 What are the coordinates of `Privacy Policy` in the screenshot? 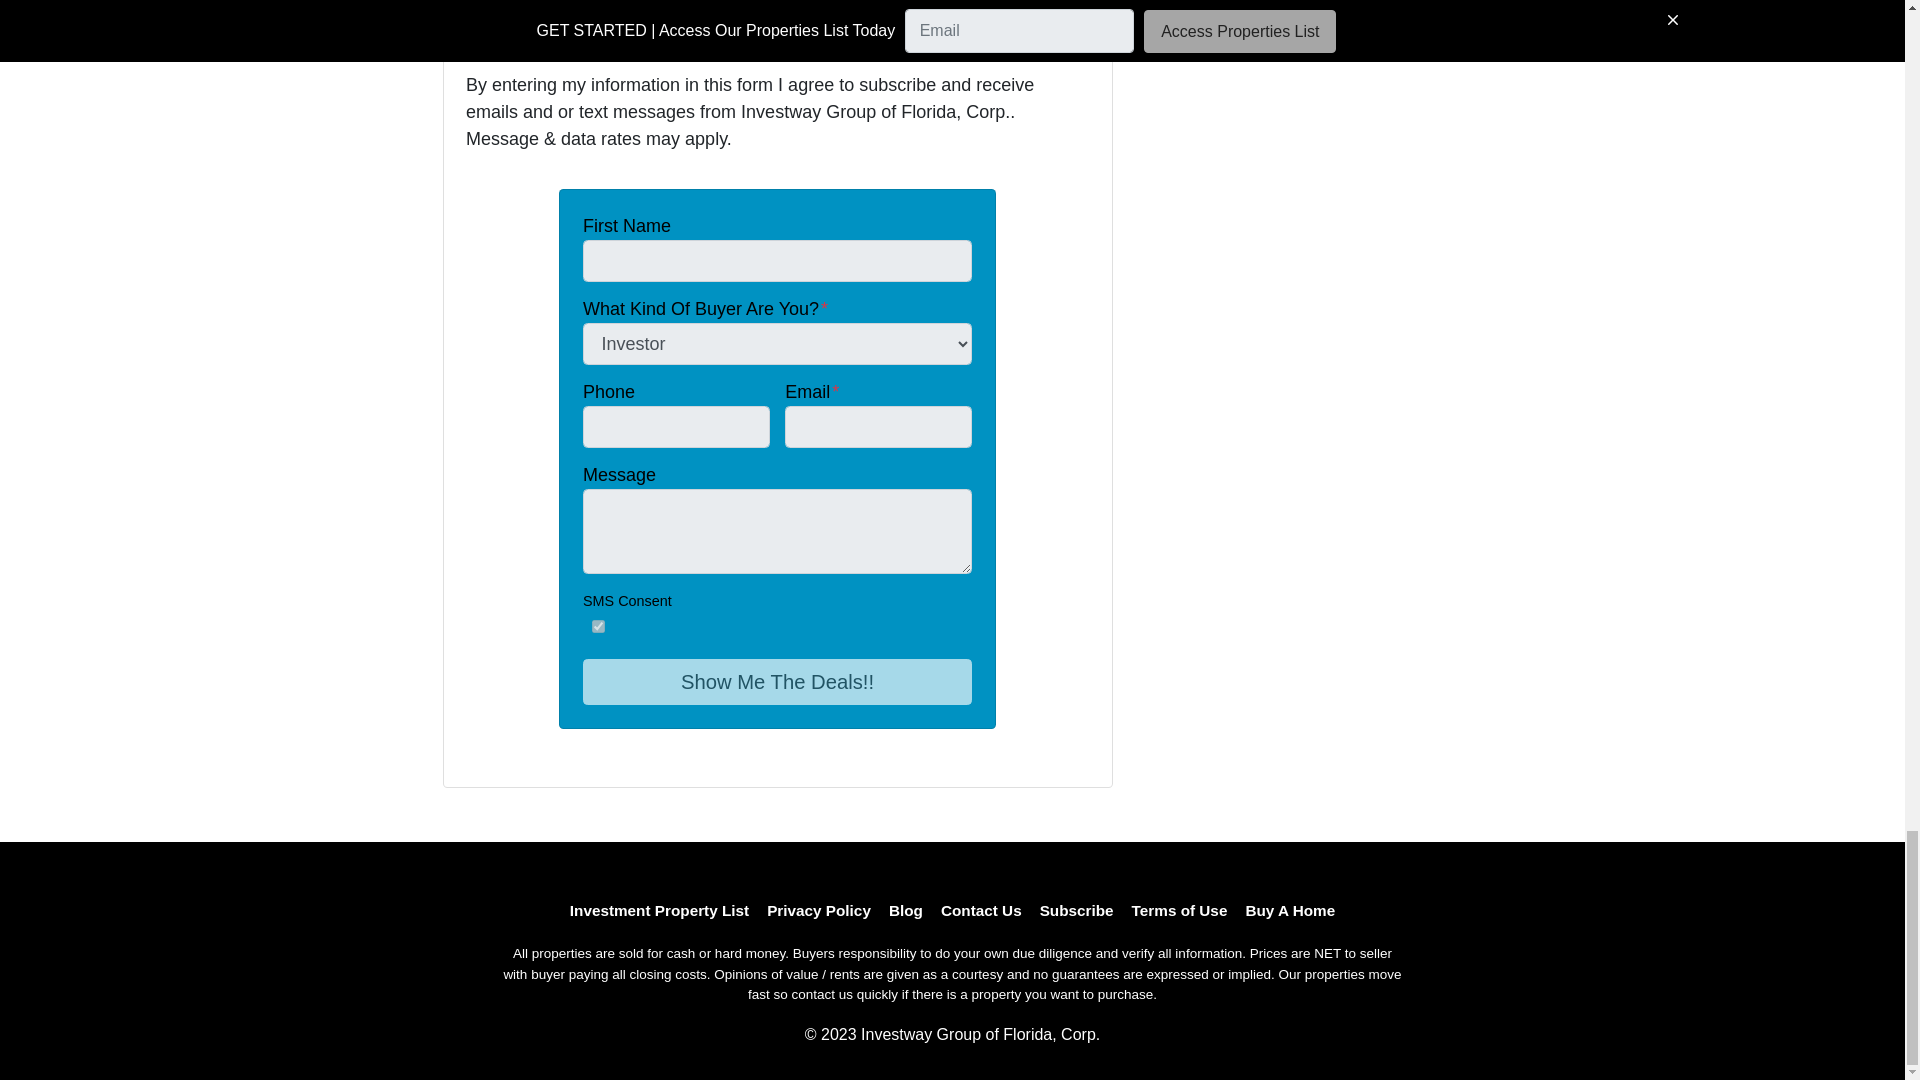 It's located at (818, 910).